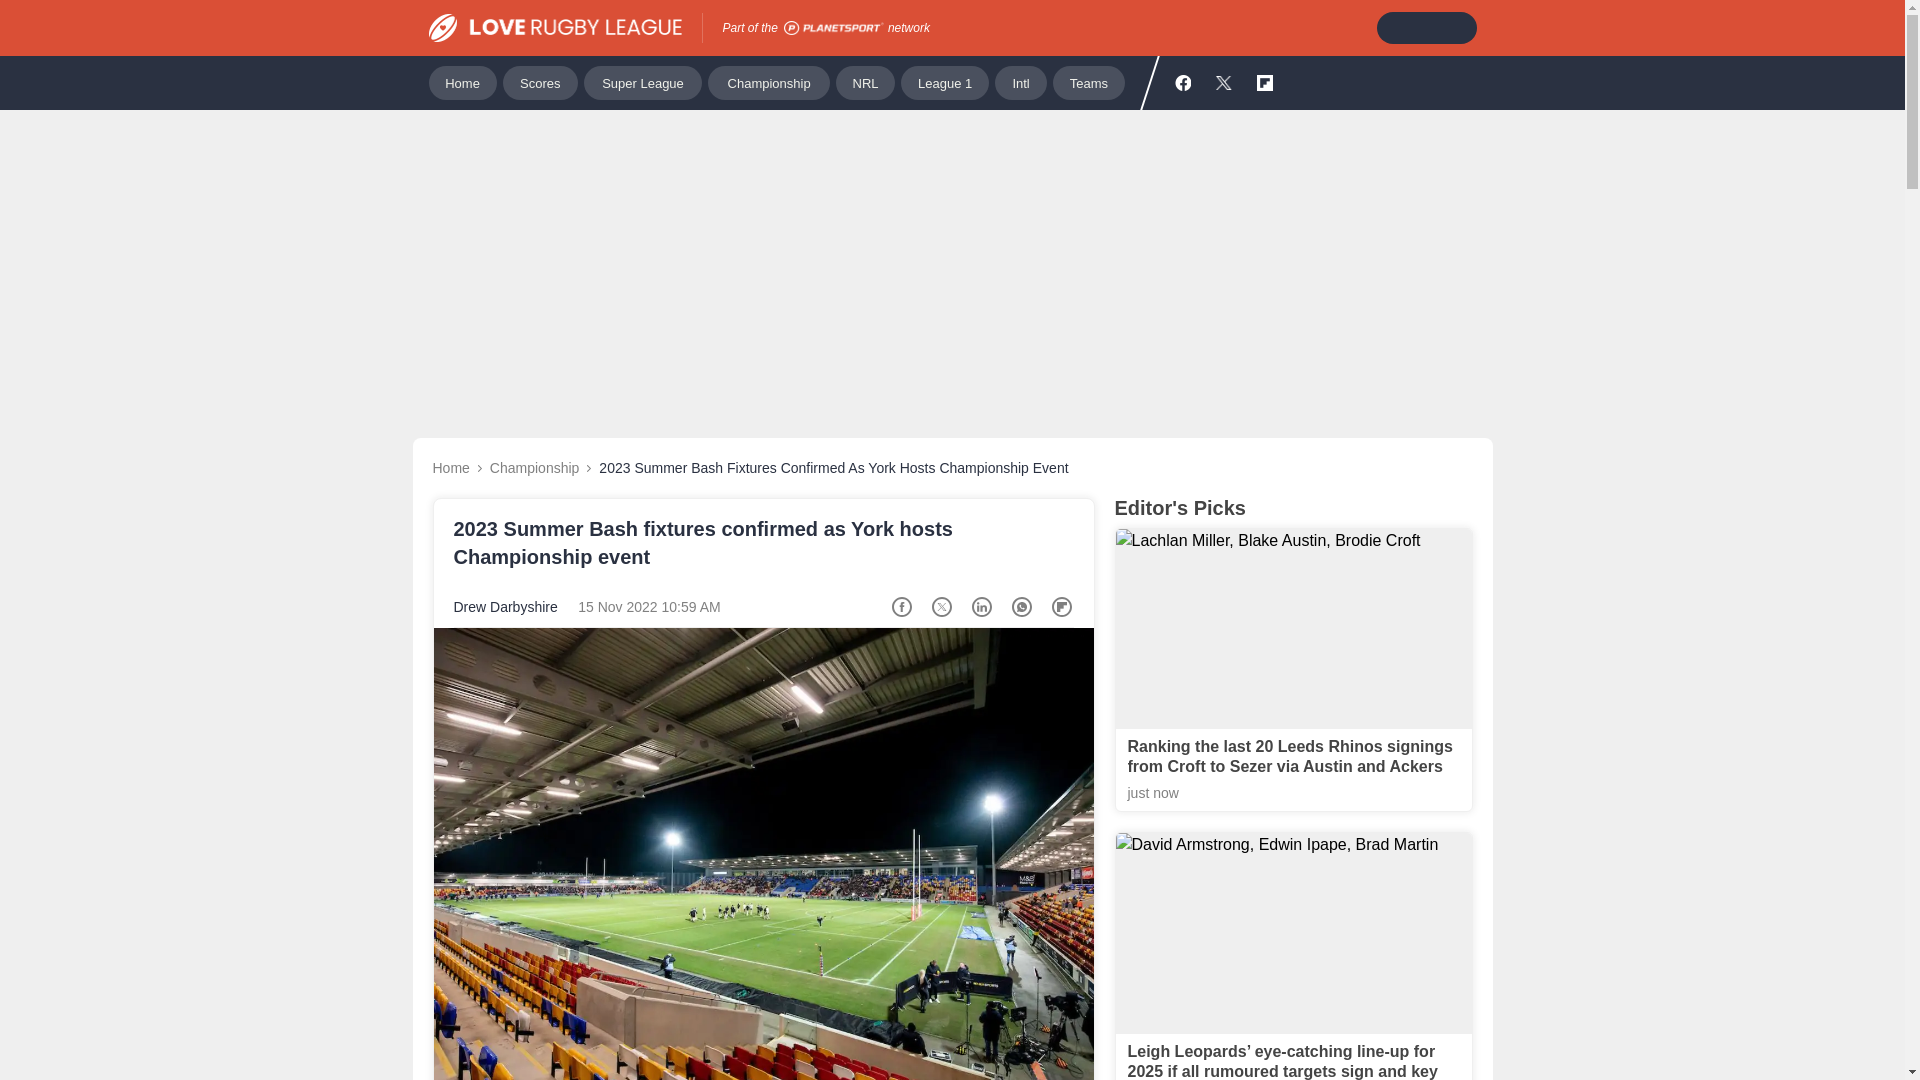  I want to click on Drew Darbyshire, so click(506, 606).